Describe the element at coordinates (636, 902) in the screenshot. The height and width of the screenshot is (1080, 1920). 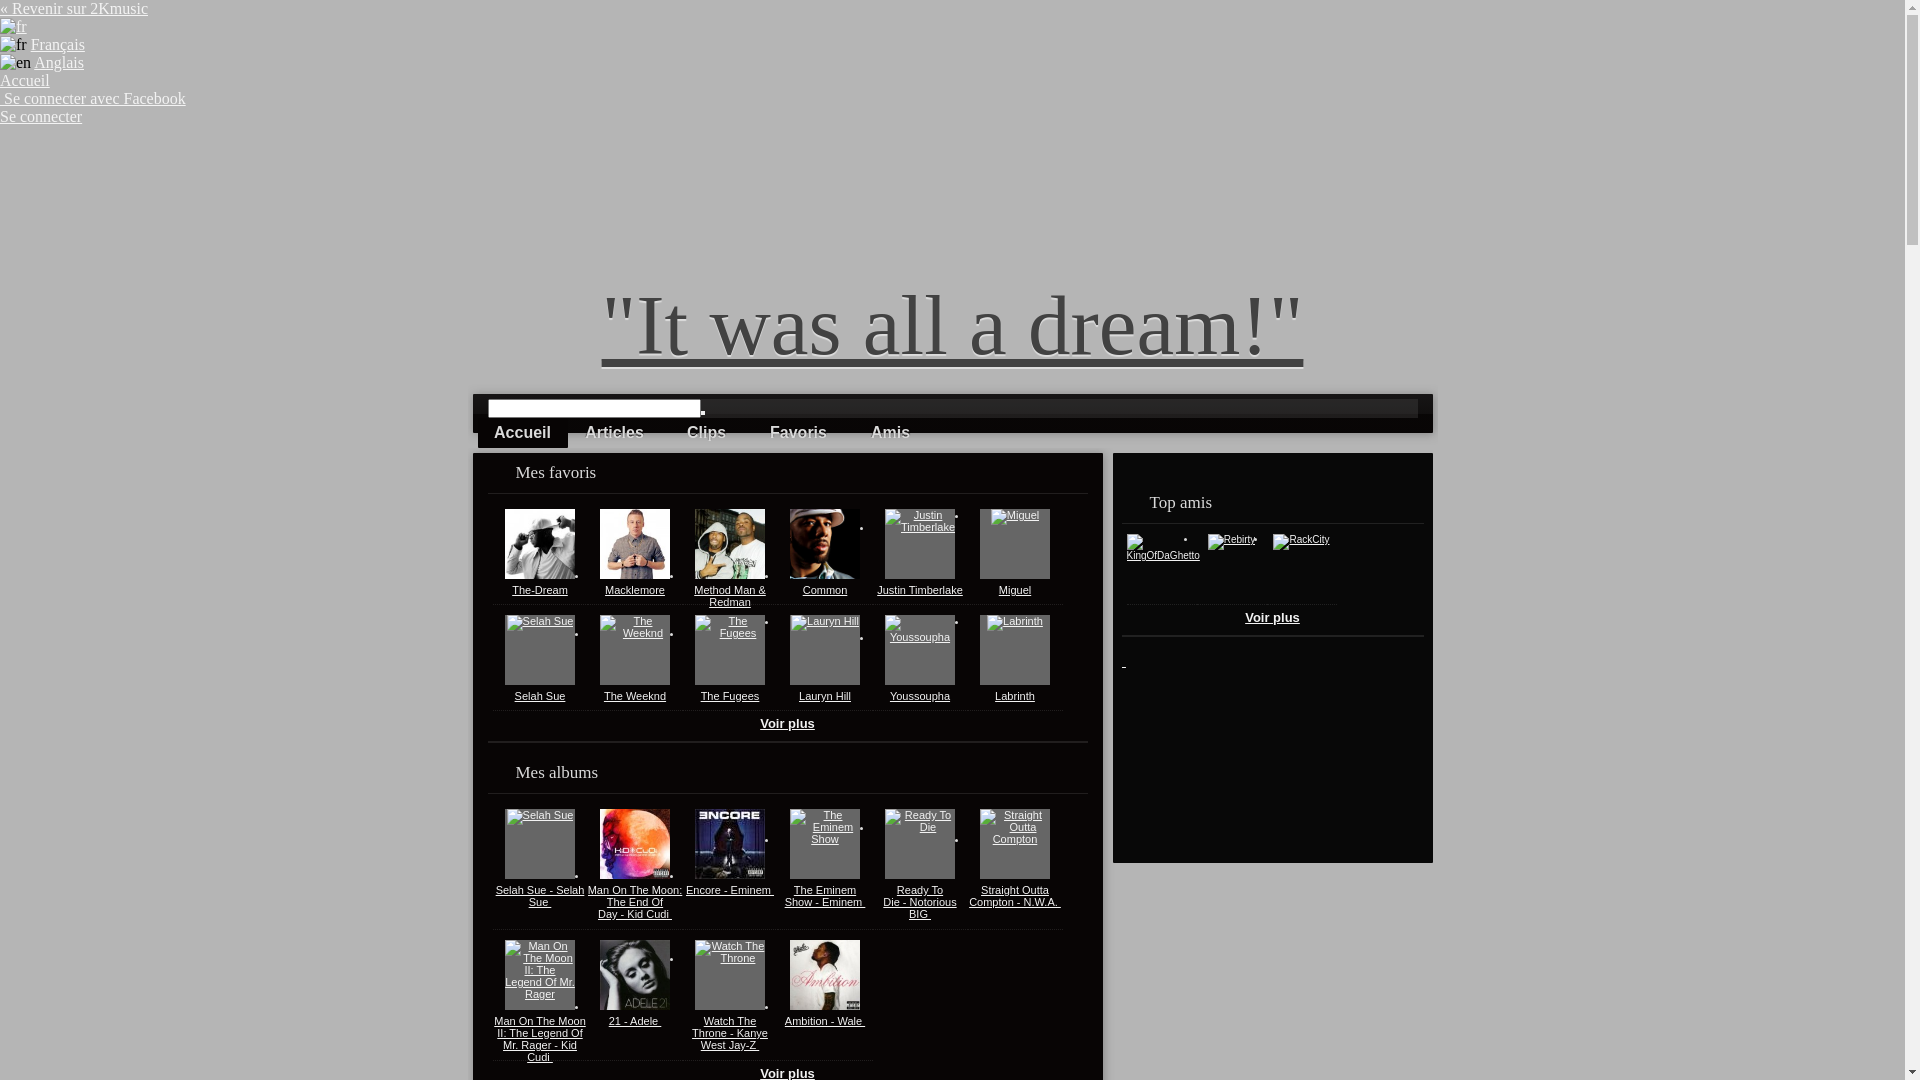
I see `Man On The Moon: The End Of Day - Kid Cudi ` at that location.